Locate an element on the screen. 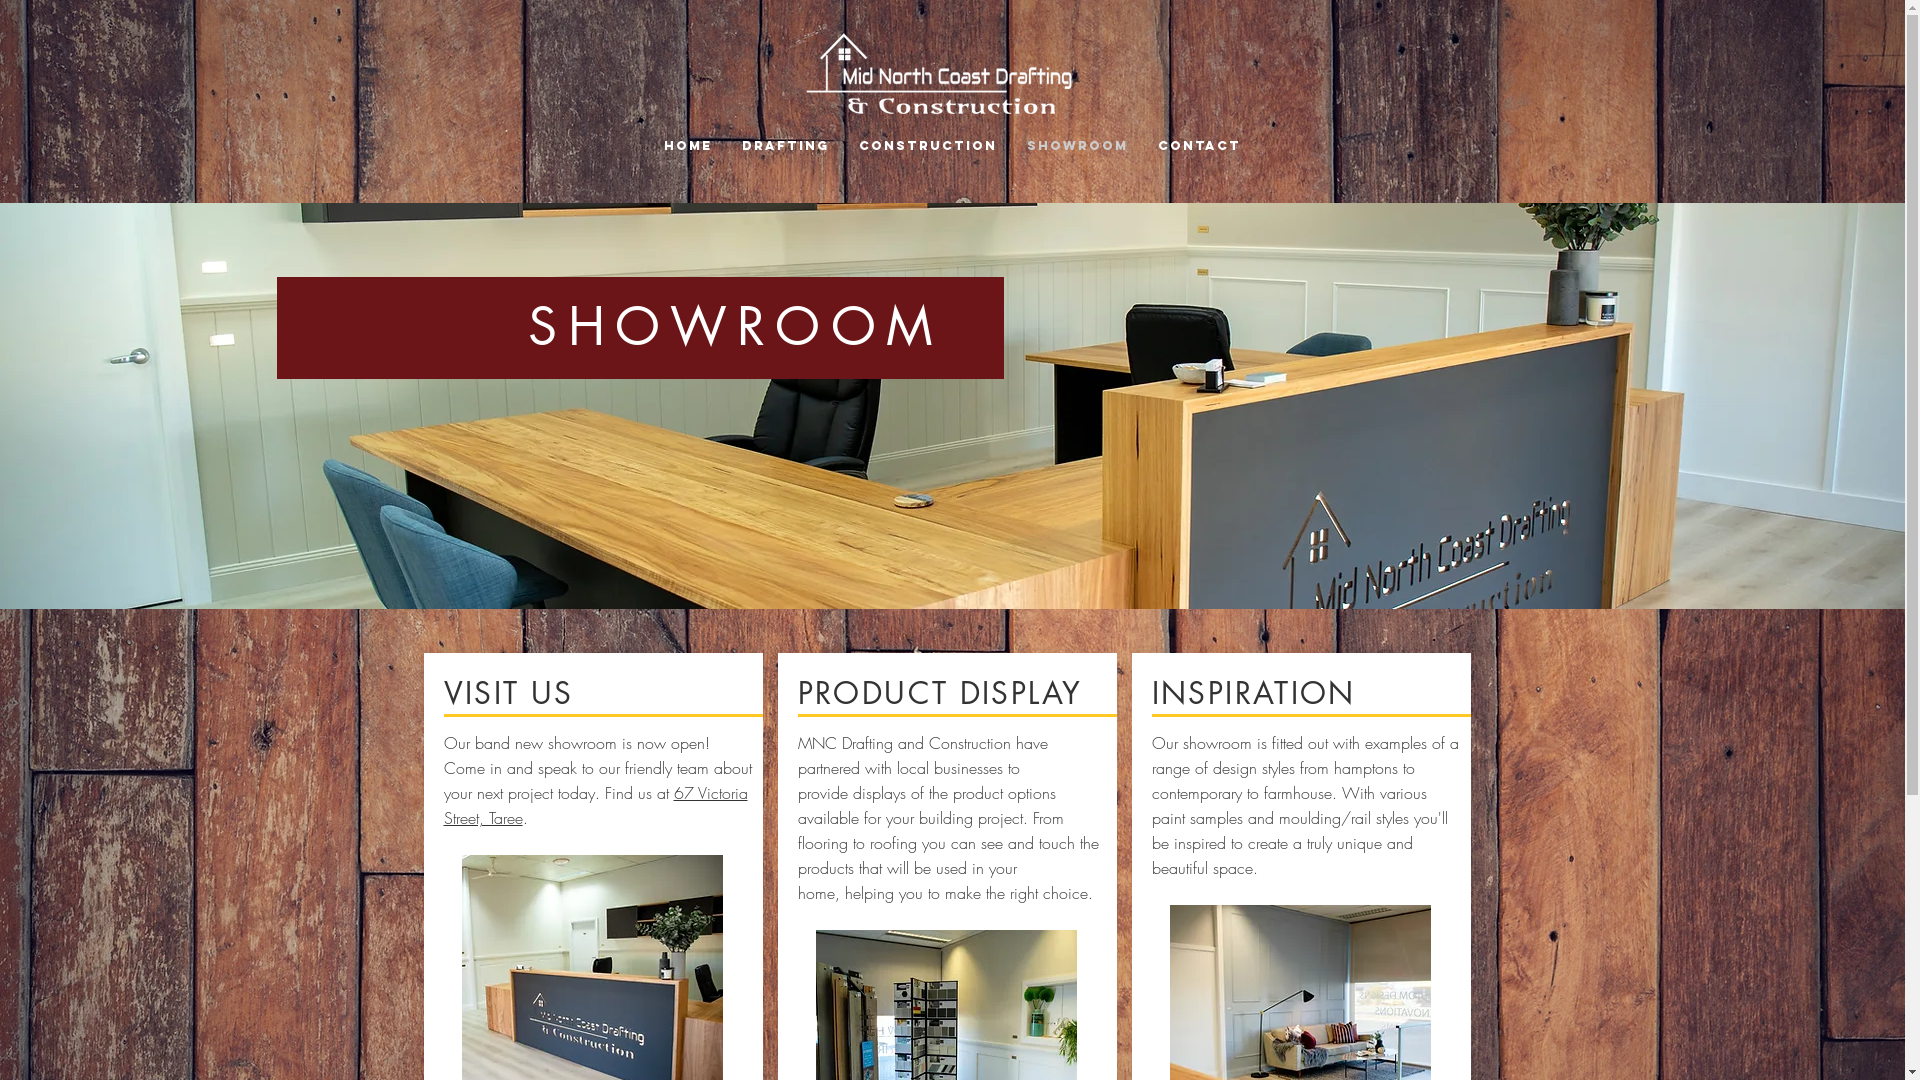 The width and height of the screenshot is (1920, 1080). DRAFTING is located at coordinates (786, 144).